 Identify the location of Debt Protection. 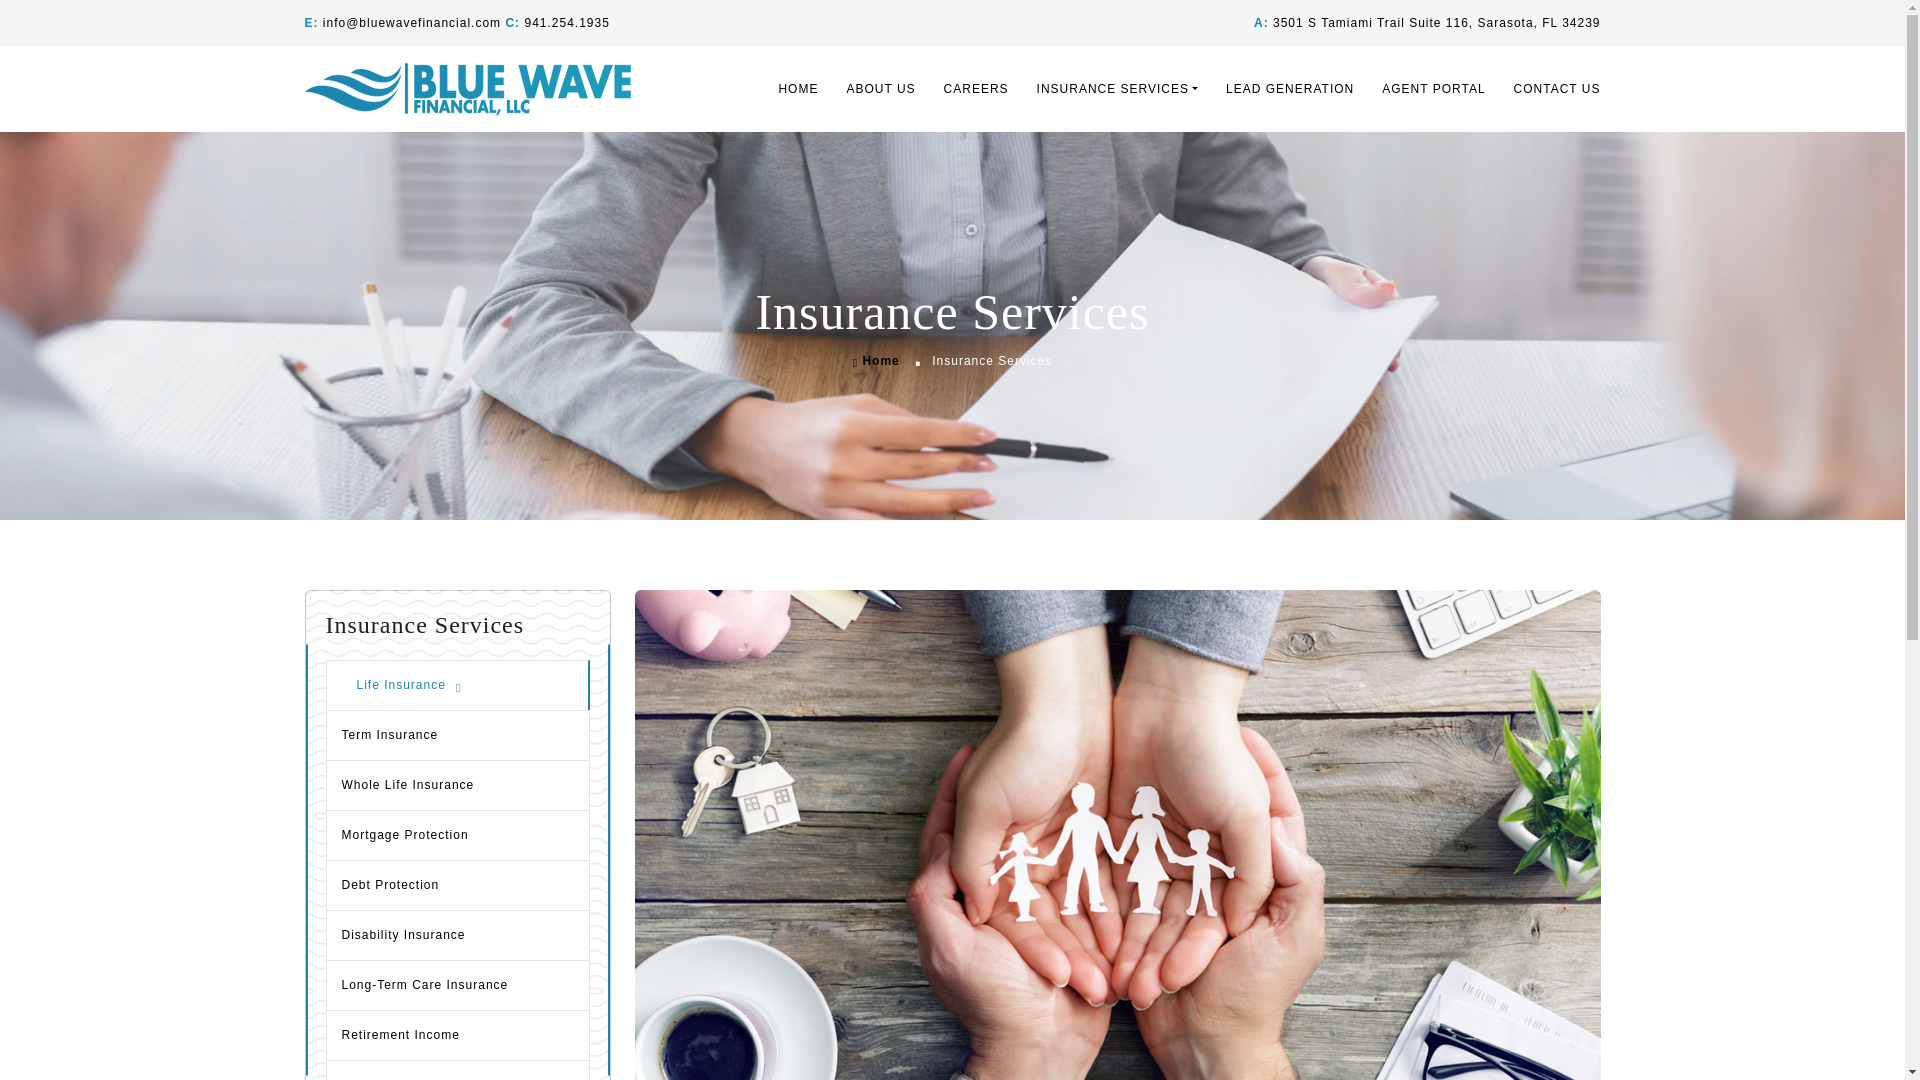
(458, 884).